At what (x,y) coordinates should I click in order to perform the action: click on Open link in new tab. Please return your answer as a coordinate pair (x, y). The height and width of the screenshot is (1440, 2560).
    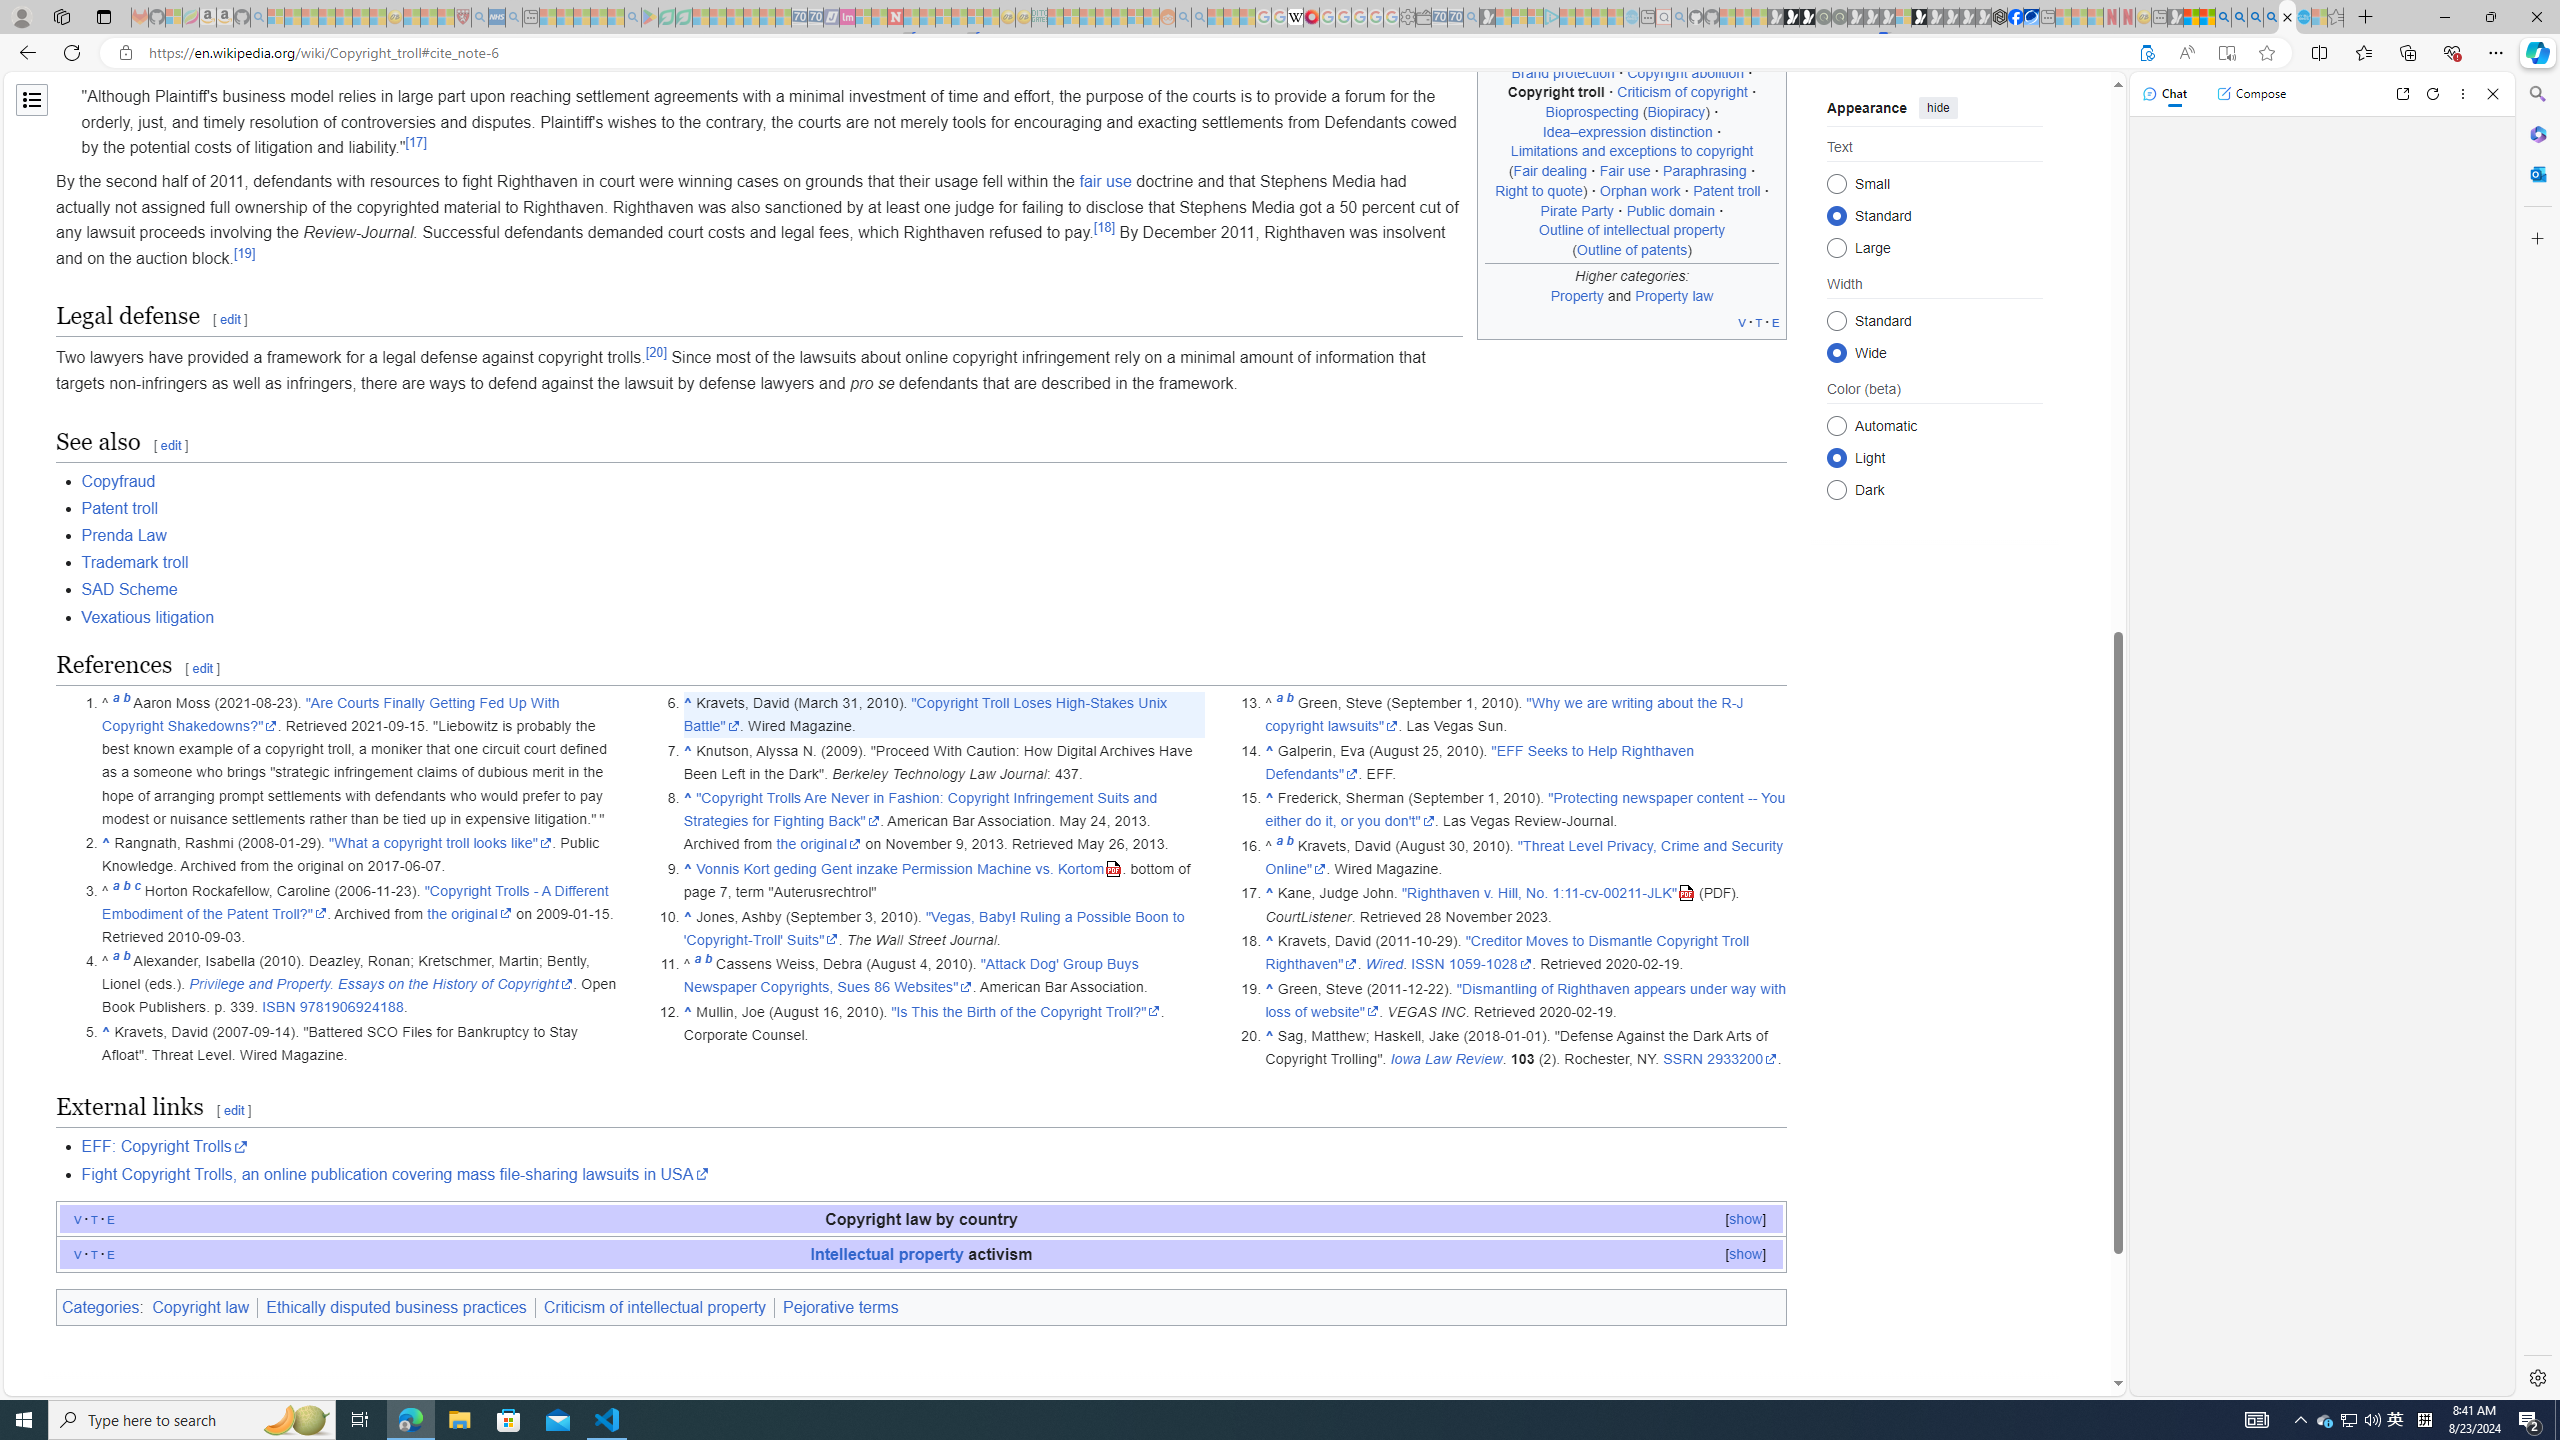
    Looking at the image, I should click on (2402, 94).